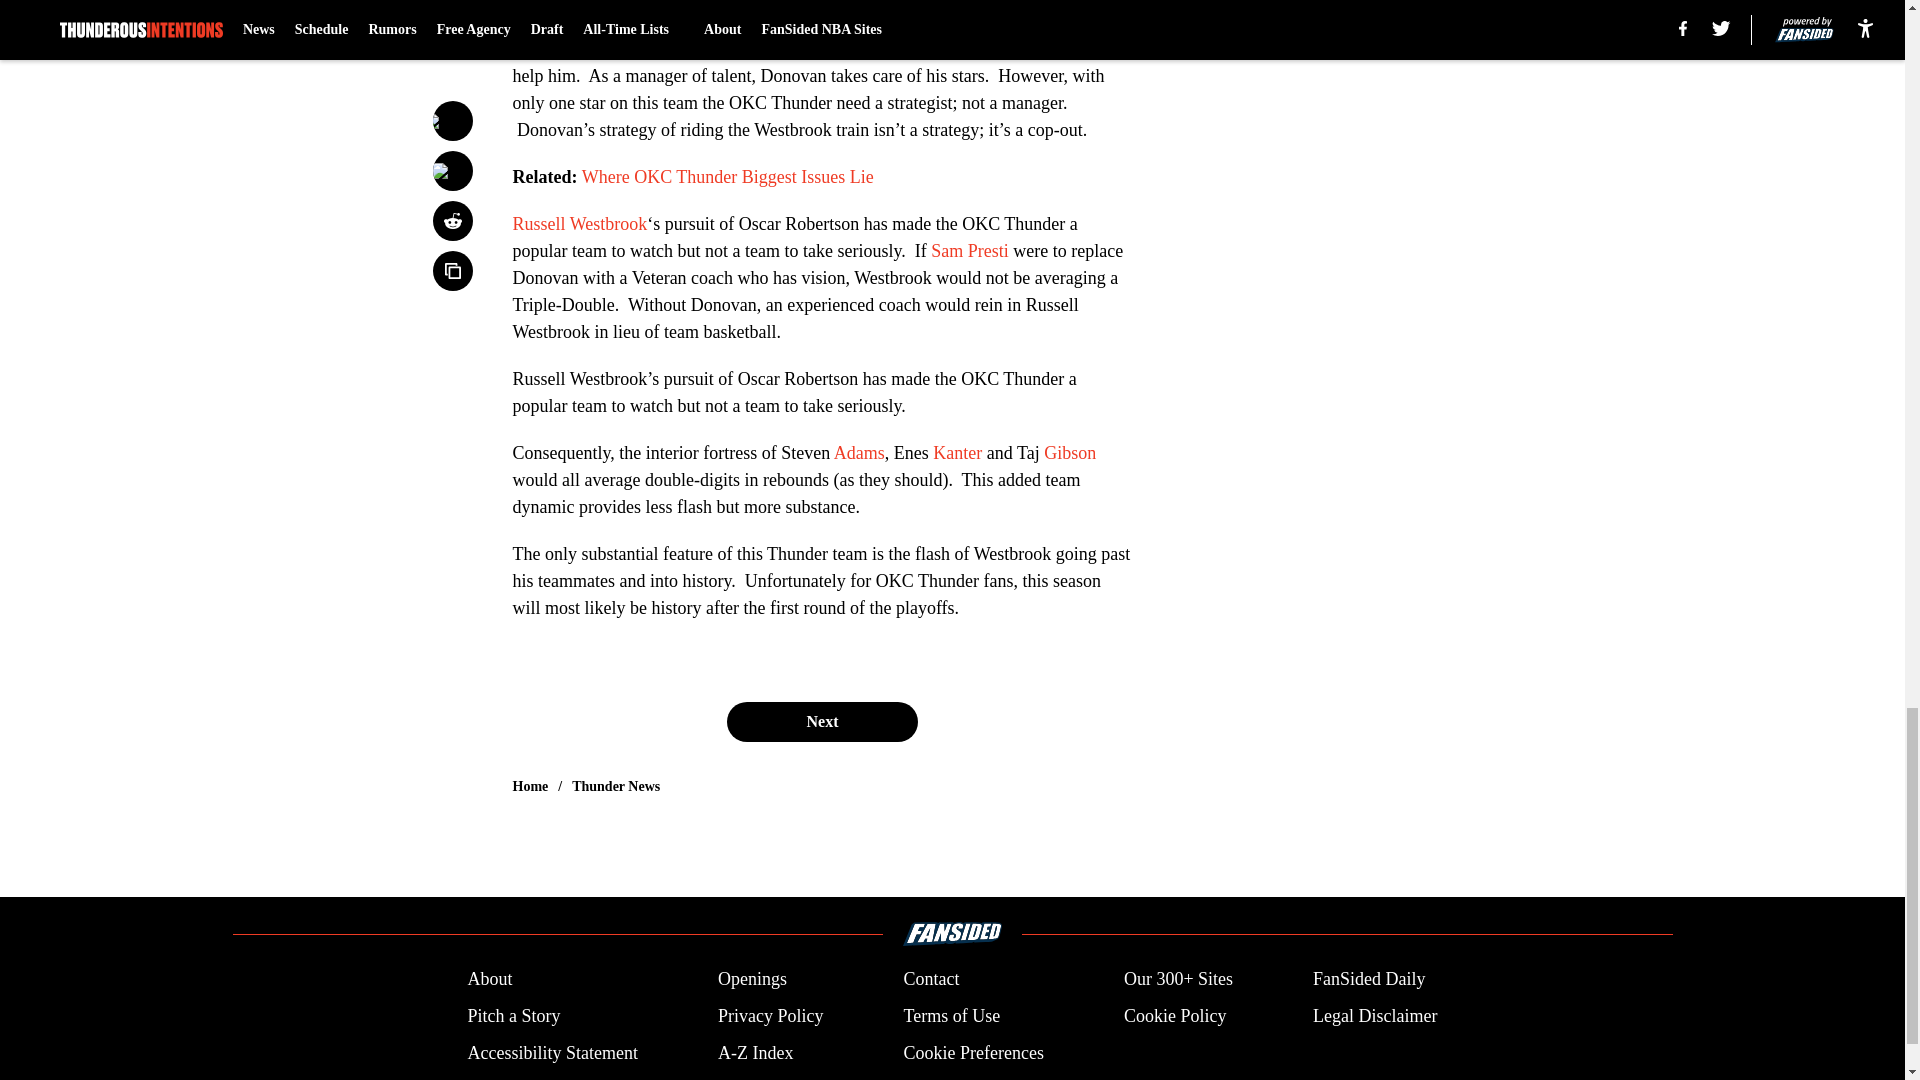  What do you see at coordinates (957, 452) in the screenshot?
I see `Kanter` at bounding box center [957, 452].